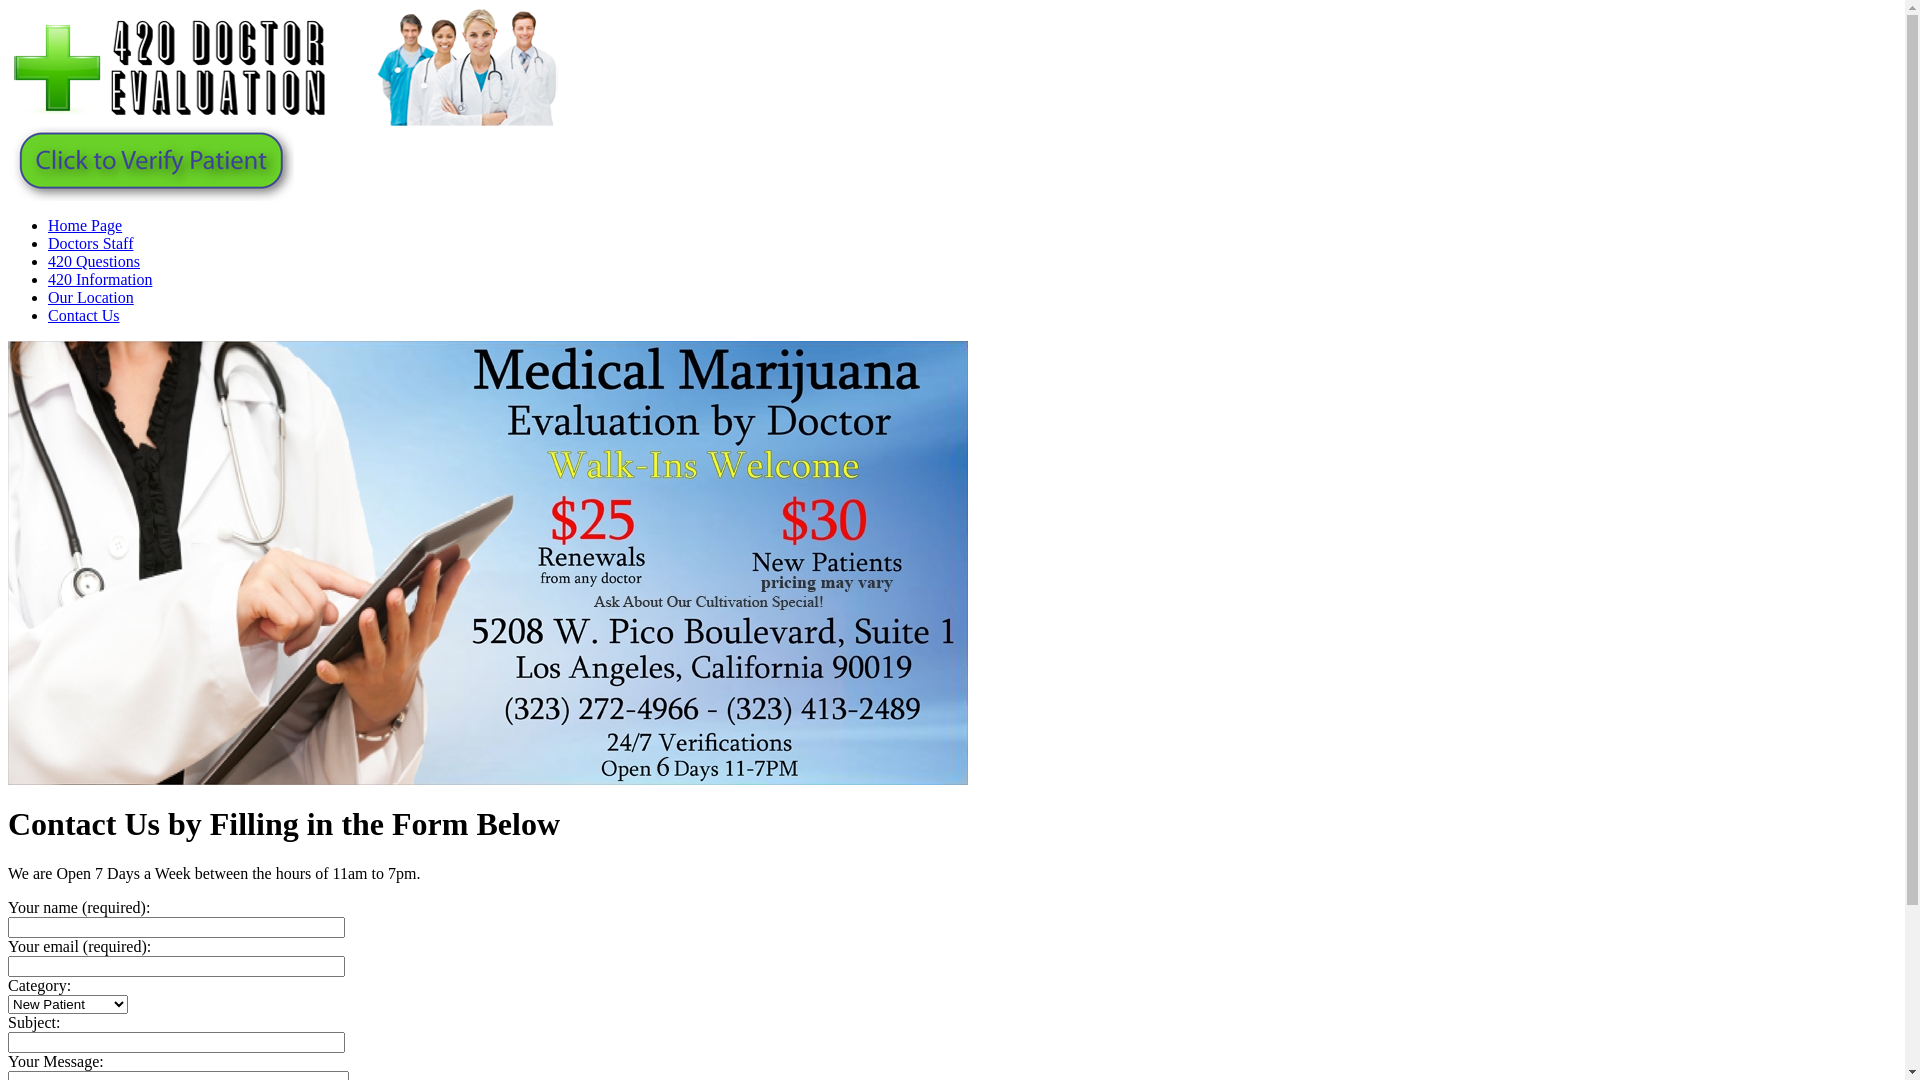  Describe the element at coordinates (91, 298) in the screenshot. I see `Our Location` at that location.